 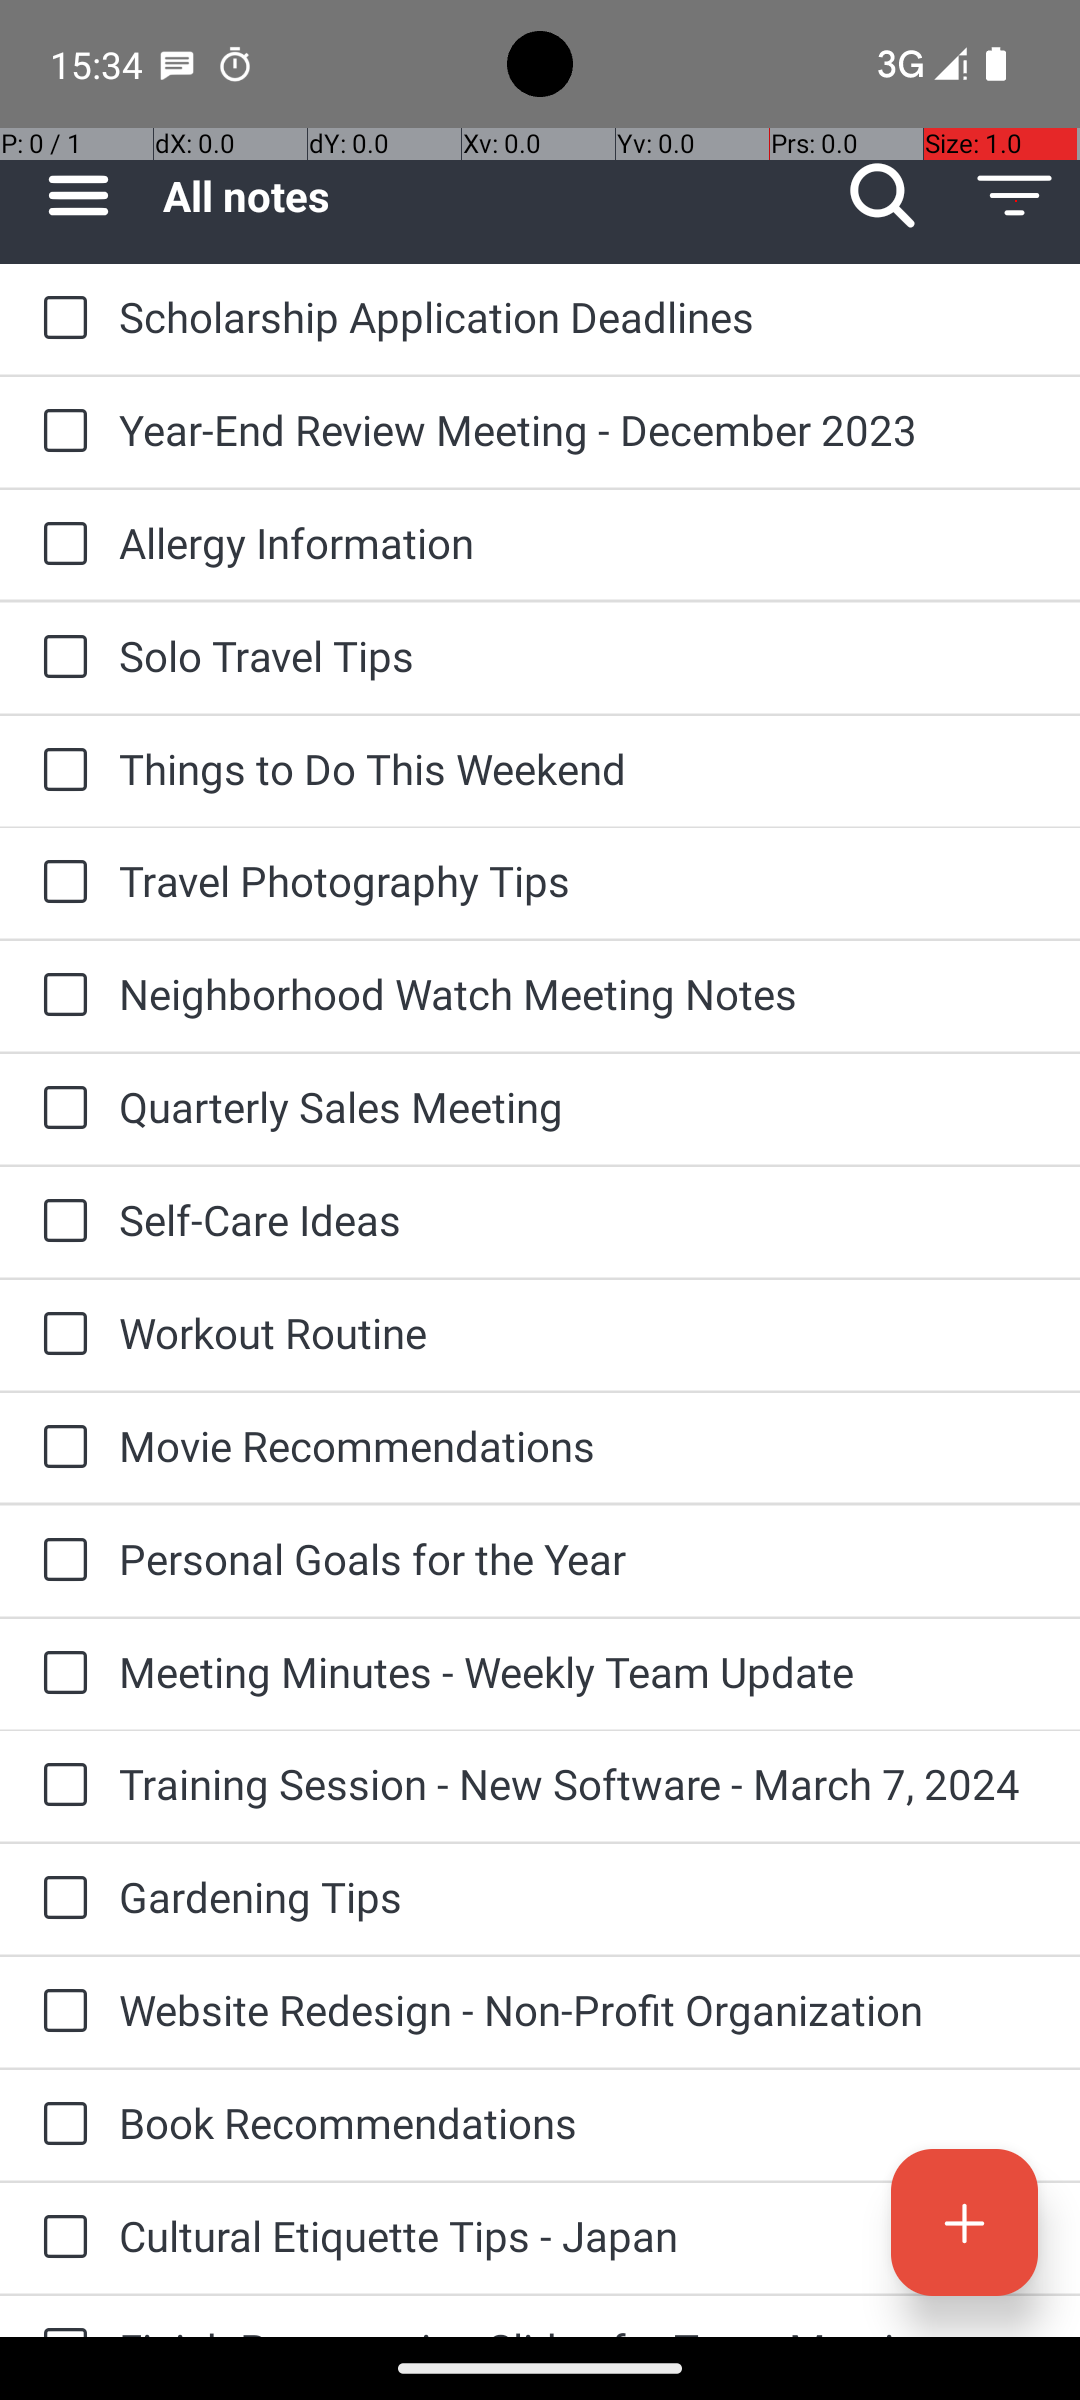 I want to click on to-do: Things to Do This Weekend, so click(x=60, y=772).